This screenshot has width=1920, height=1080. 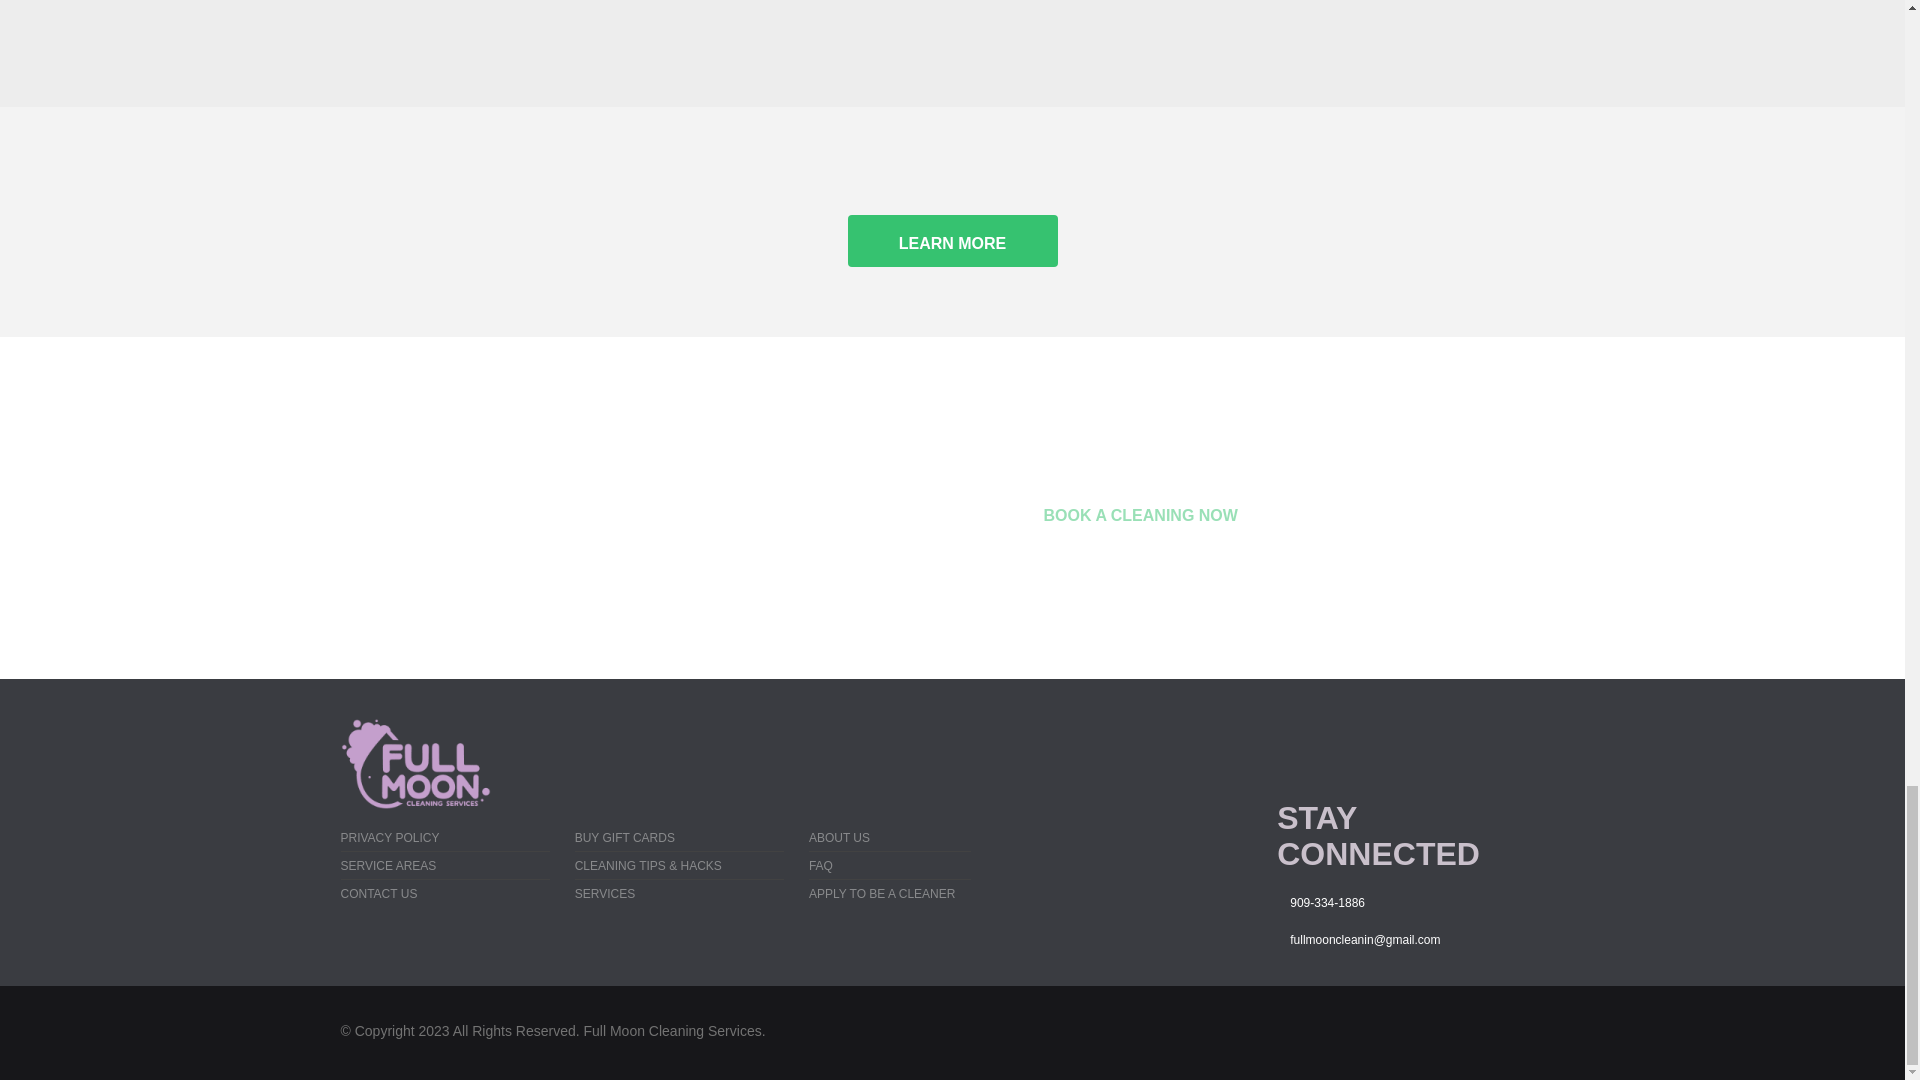 I want to click on CONTACT US, so click(x=378, y=893).